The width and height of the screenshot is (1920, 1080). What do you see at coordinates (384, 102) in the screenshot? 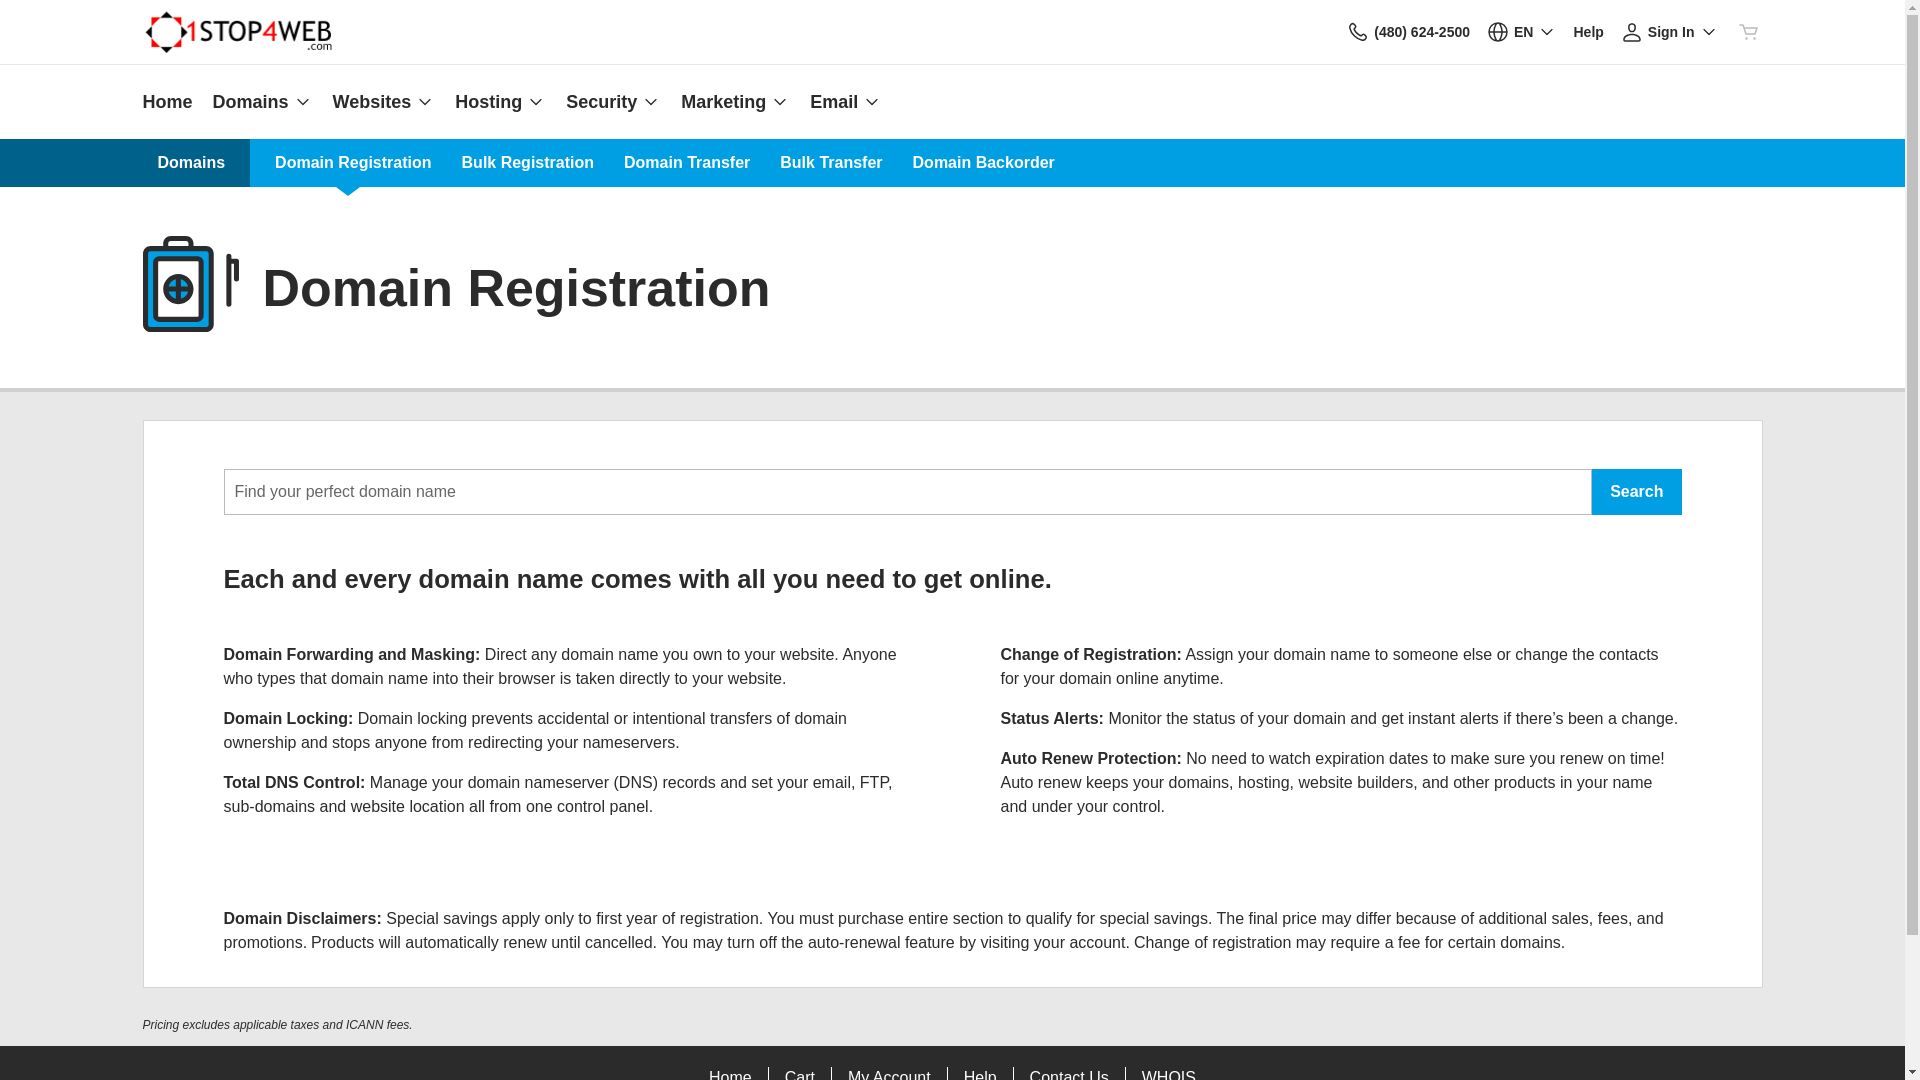
I see `Websites` at bounding box center [384, 102].